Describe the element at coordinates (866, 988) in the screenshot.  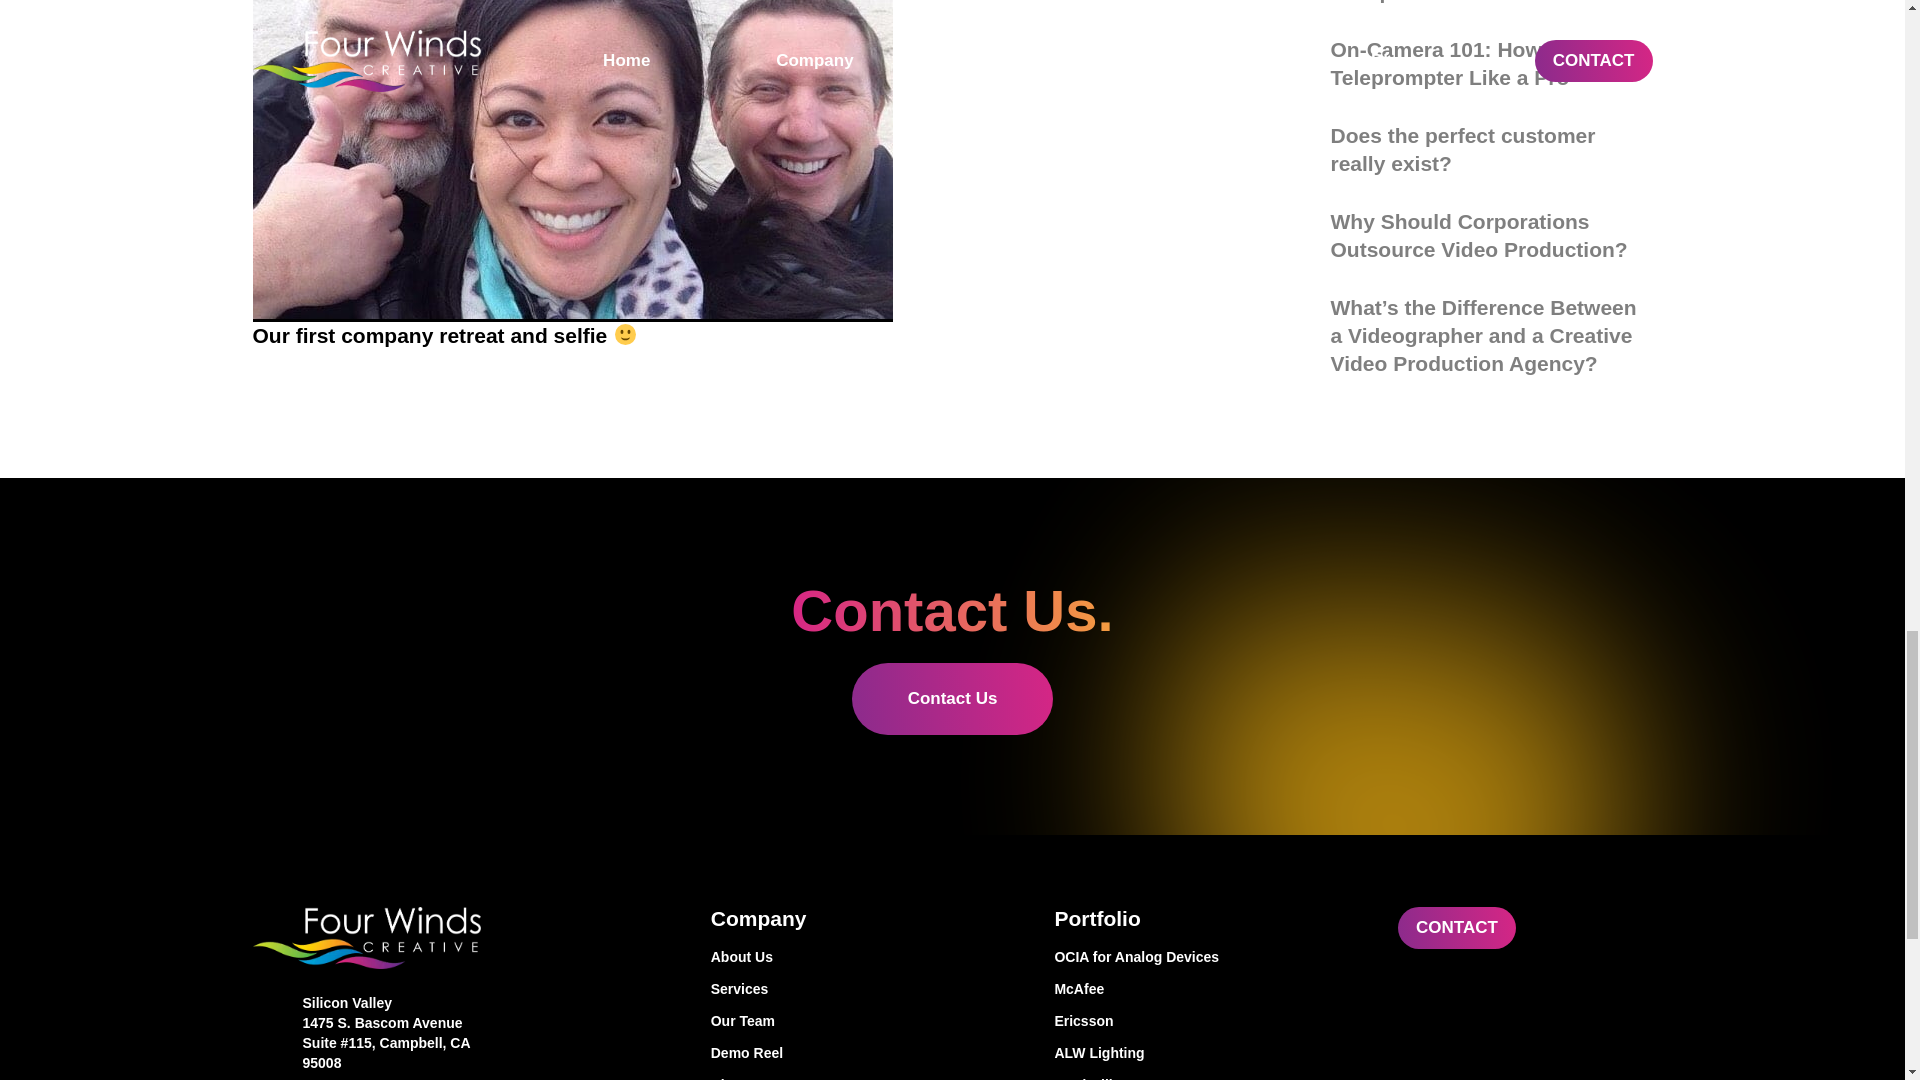
I see `Services` at that location.